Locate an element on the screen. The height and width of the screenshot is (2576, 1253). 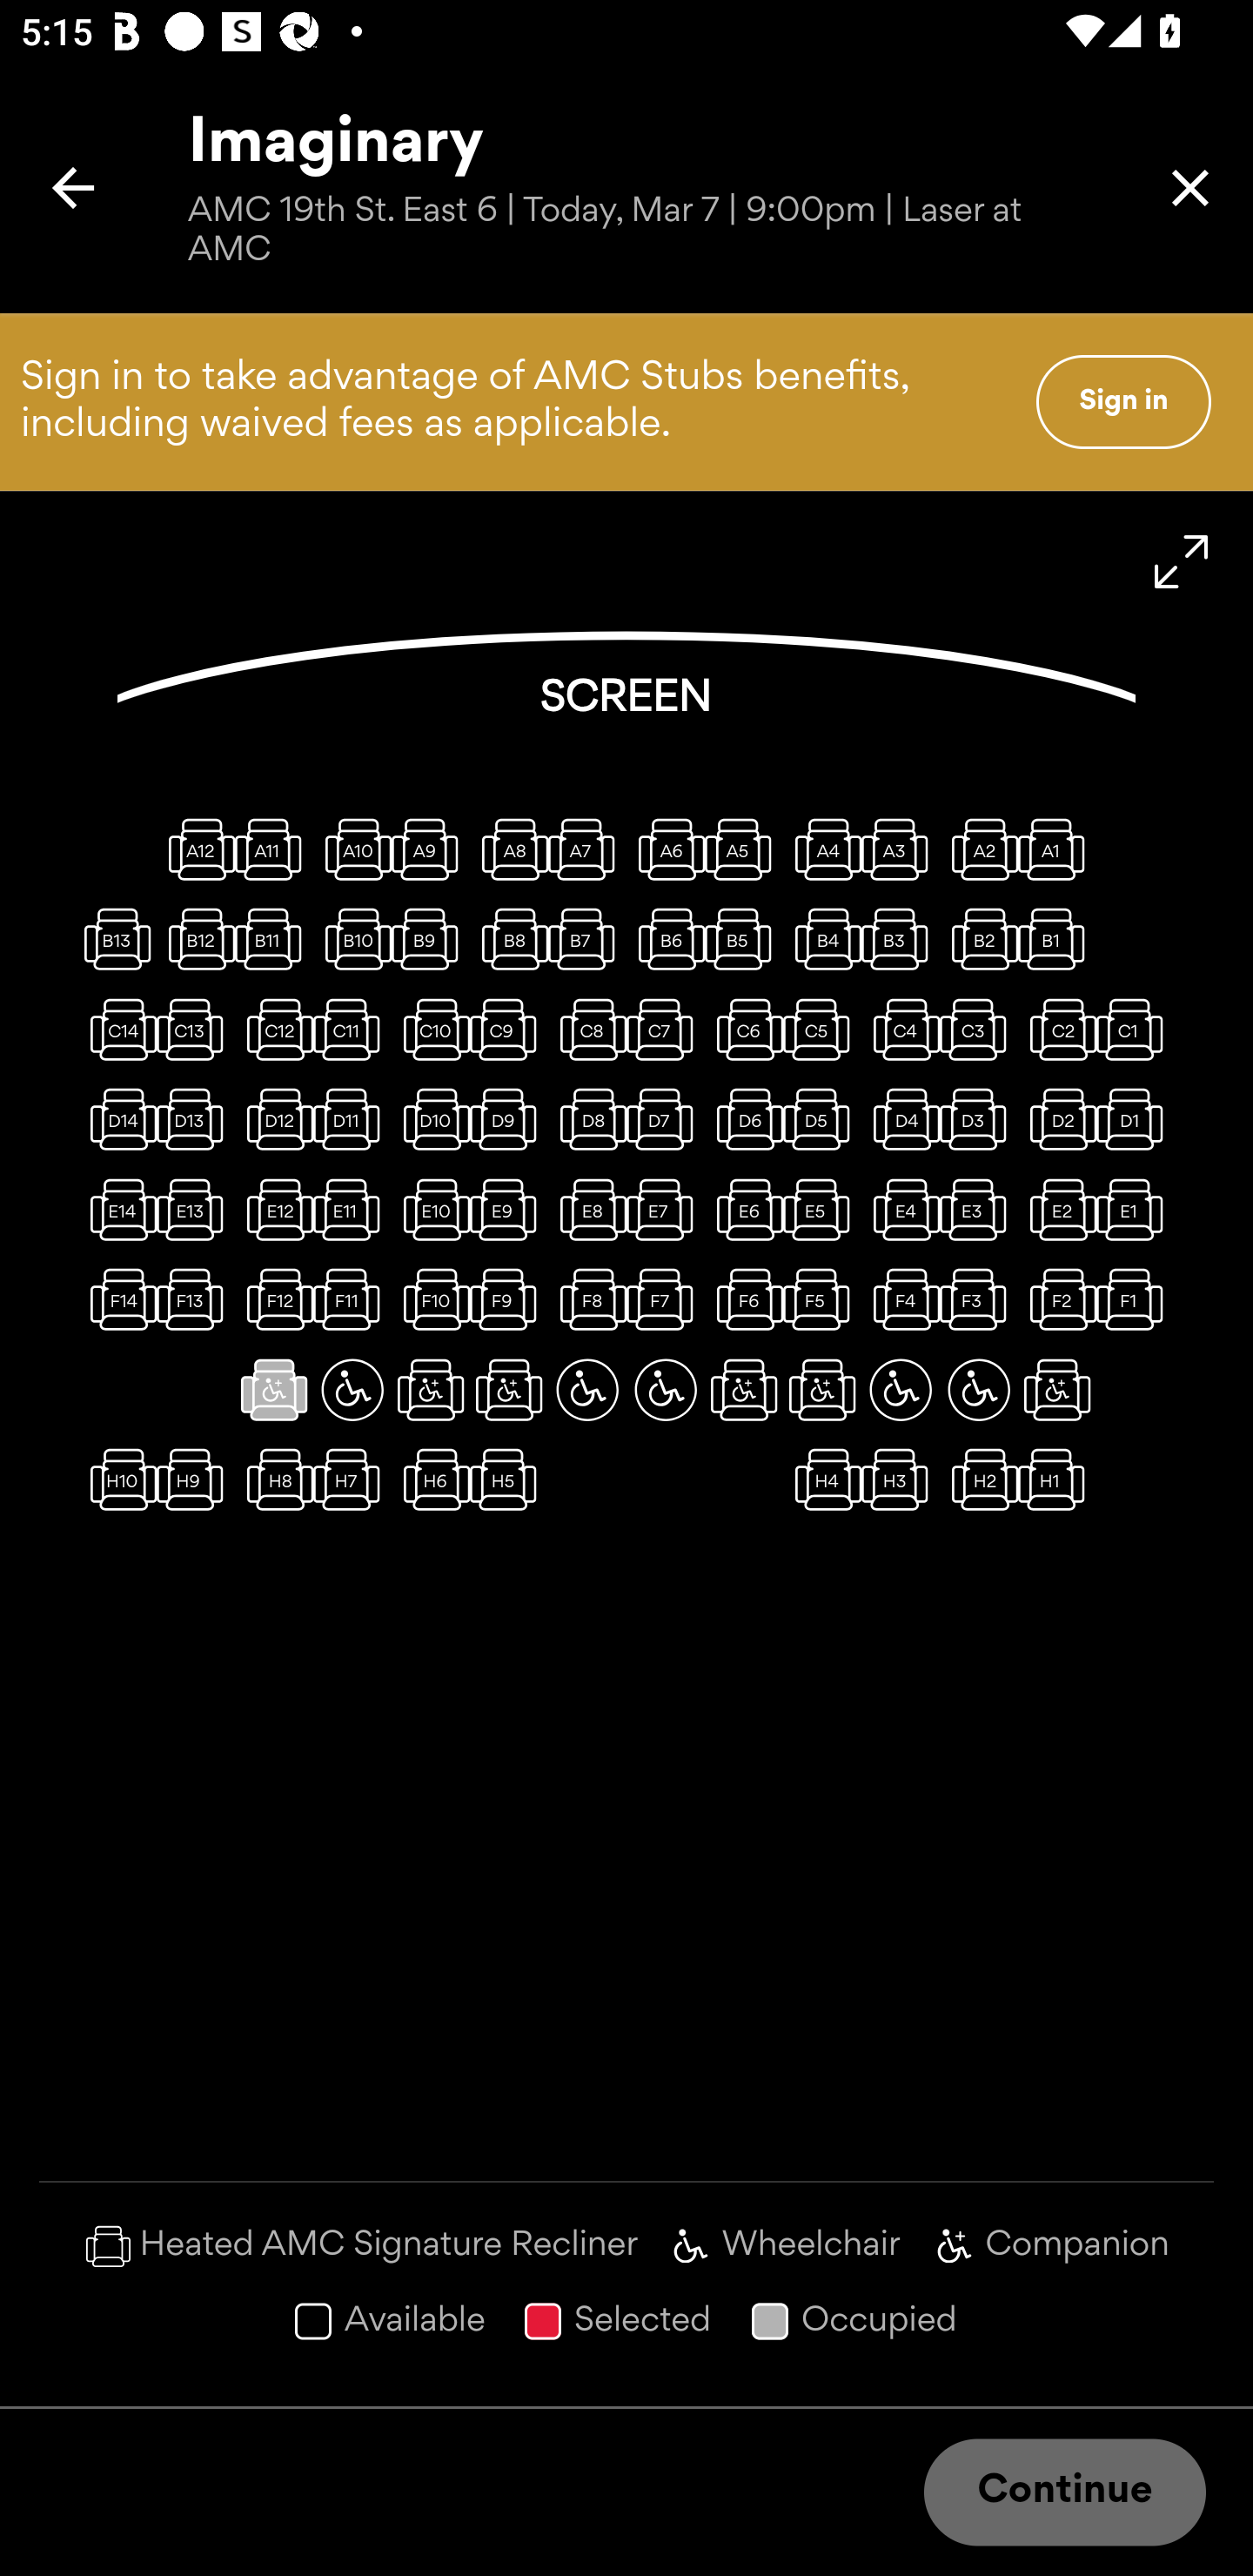
E5, Regular seat, available is located at coordinates (822, 1209).